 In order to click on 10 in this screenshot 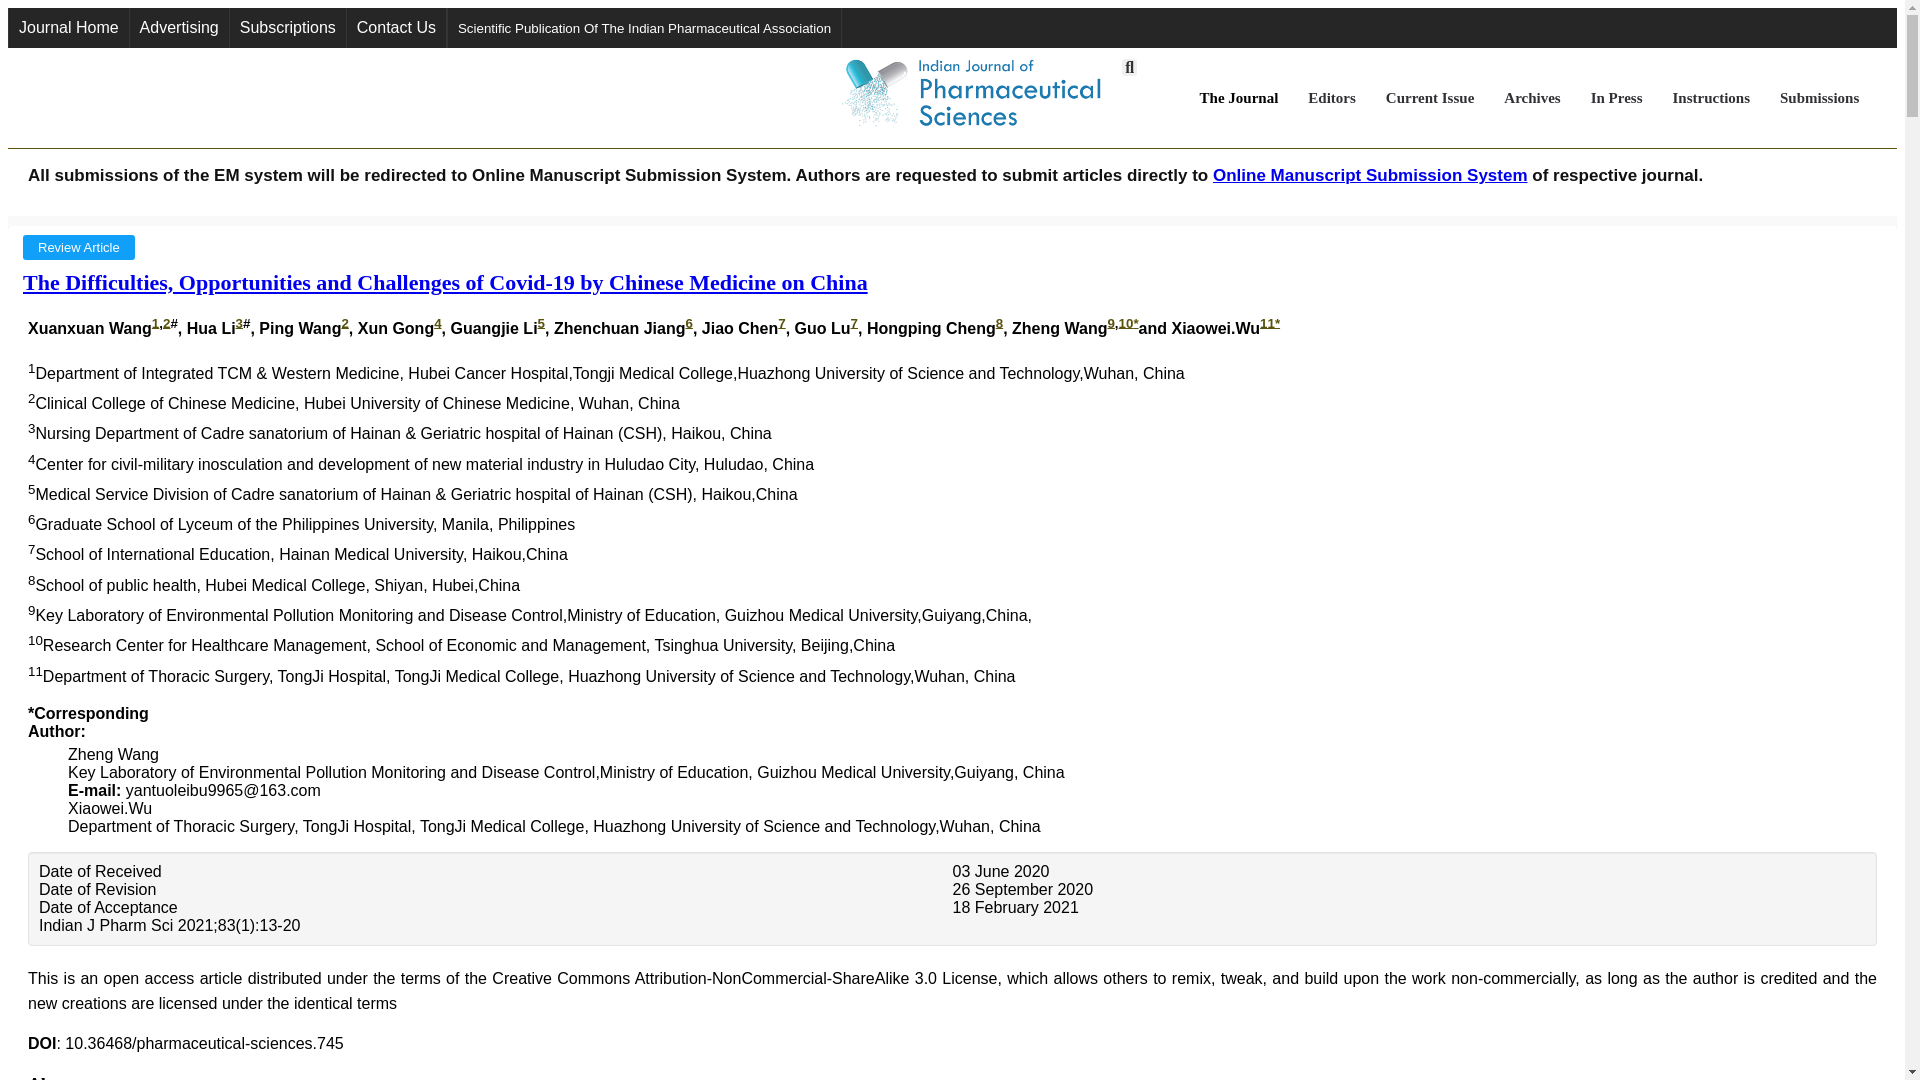, I will do `click(1126, 322)`.